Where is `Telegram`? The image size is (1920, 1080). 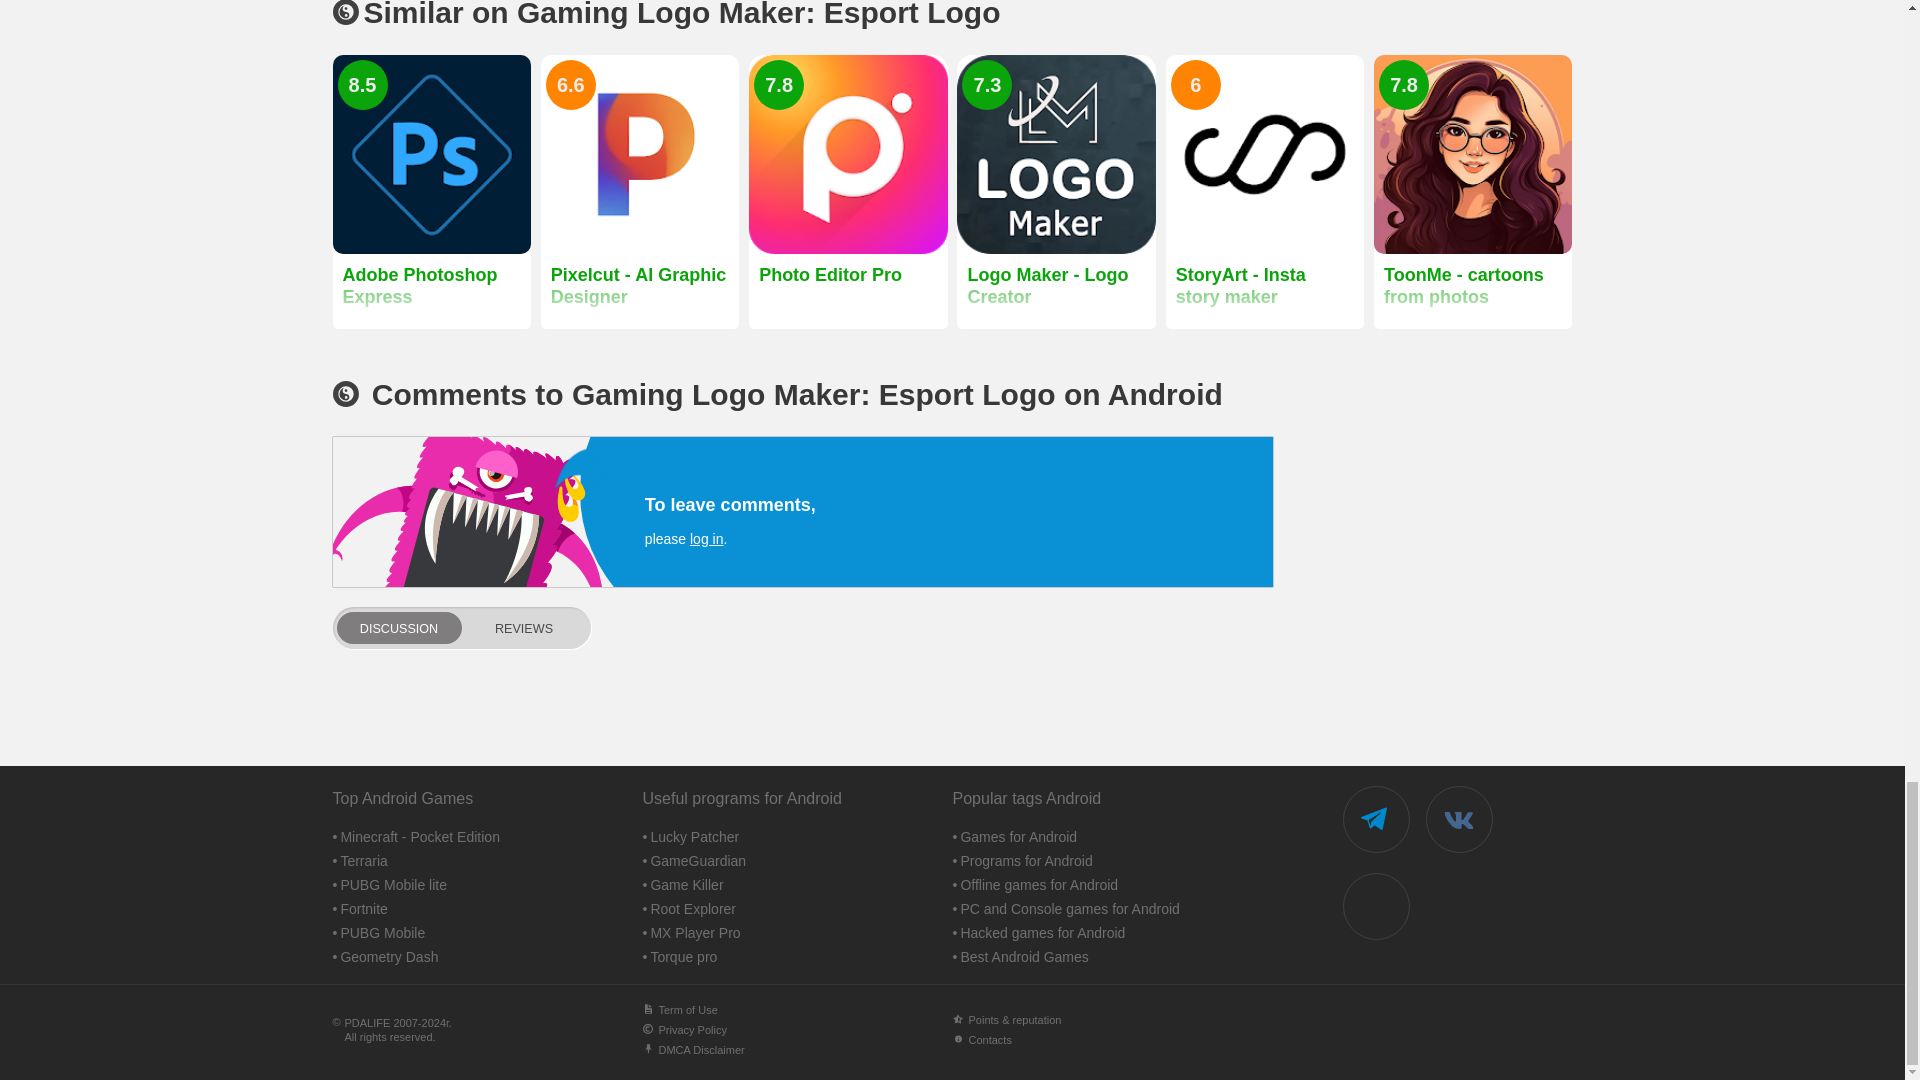 Telegram is located at coordinates (1376, 820).